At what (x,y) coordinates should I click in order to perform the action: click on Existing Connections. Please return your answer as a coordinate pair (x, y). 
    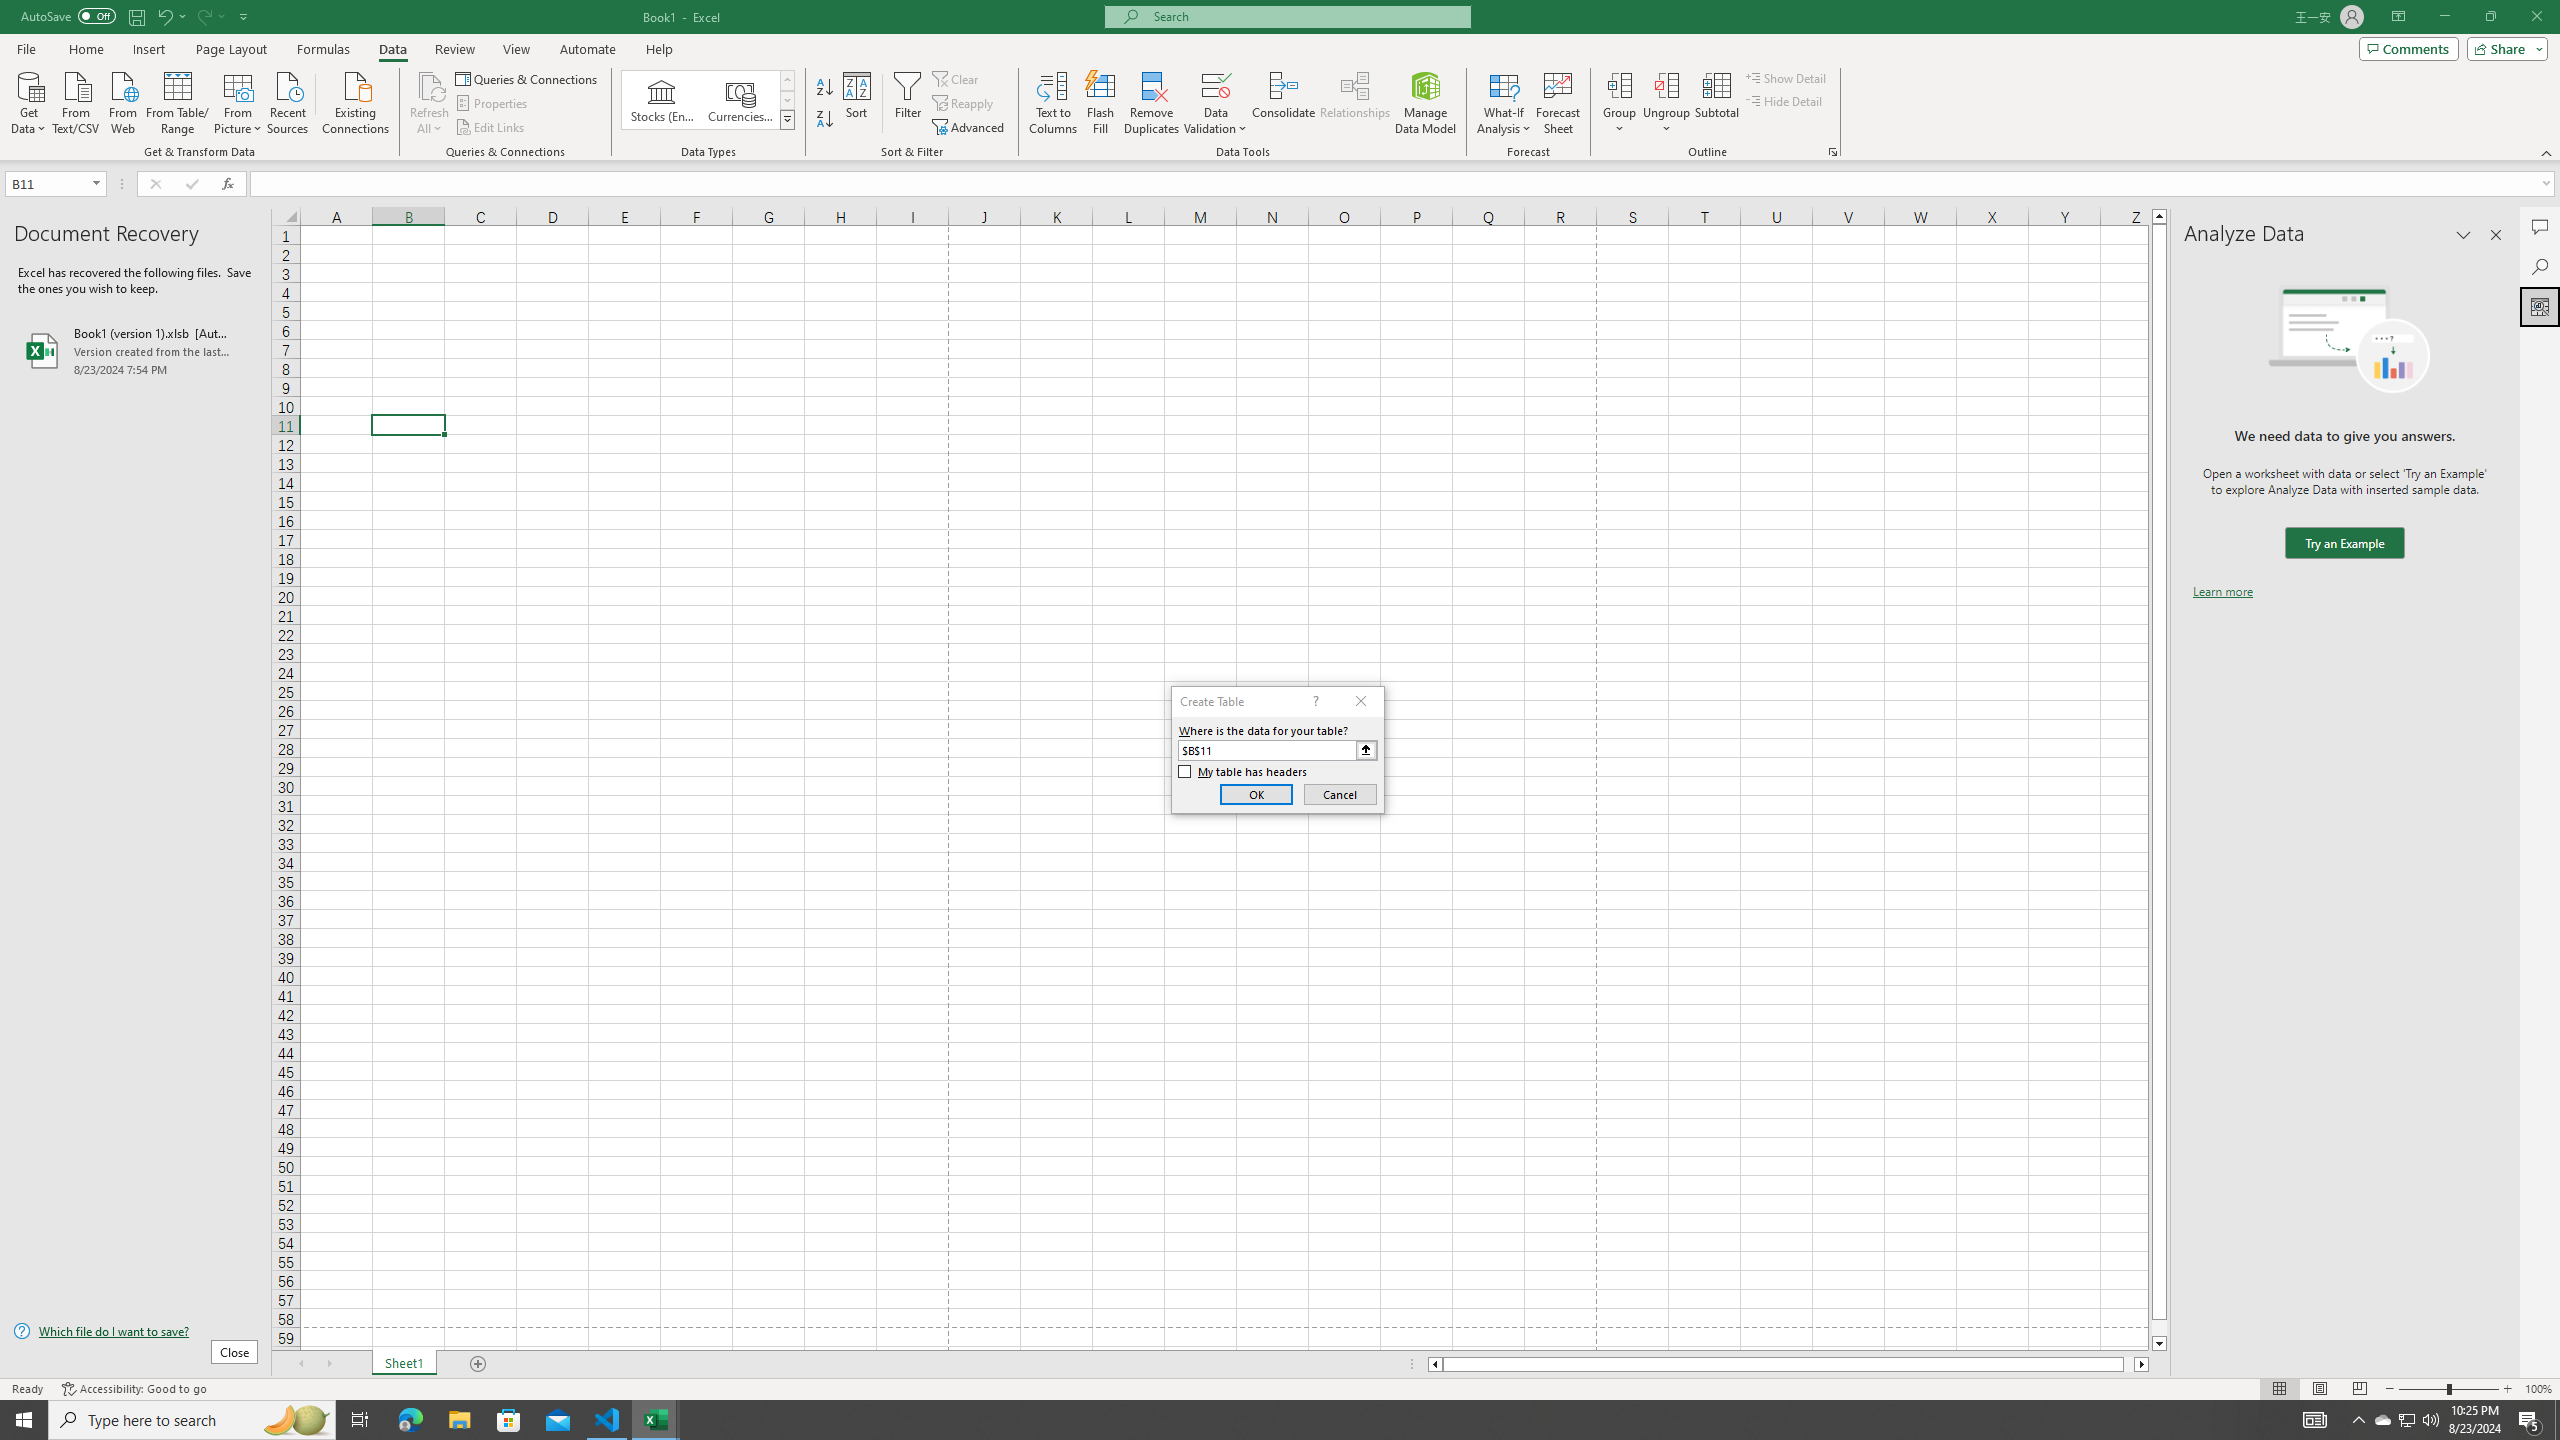
    Looking at the image, I should click on (356, 101).